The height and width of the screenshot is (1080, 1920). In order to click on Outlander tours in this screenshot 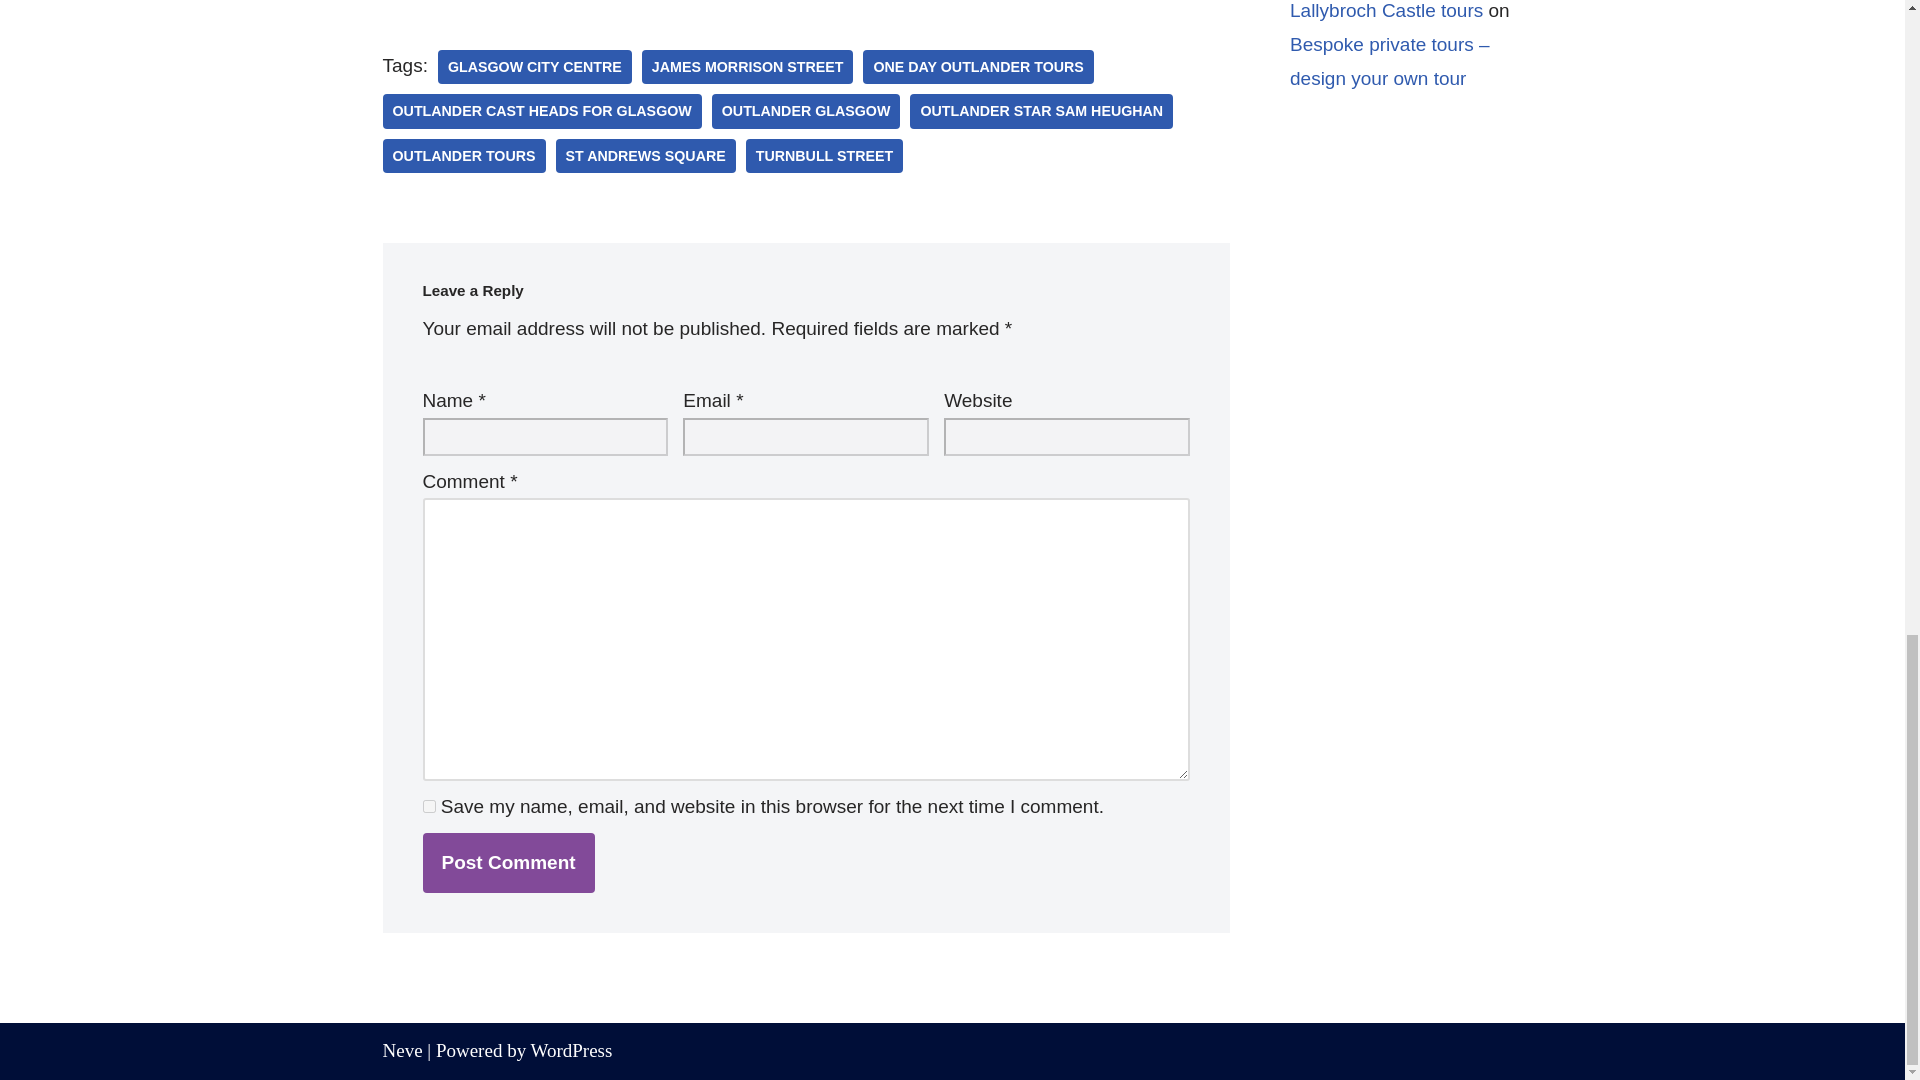, I will do `click(464, 156)`.